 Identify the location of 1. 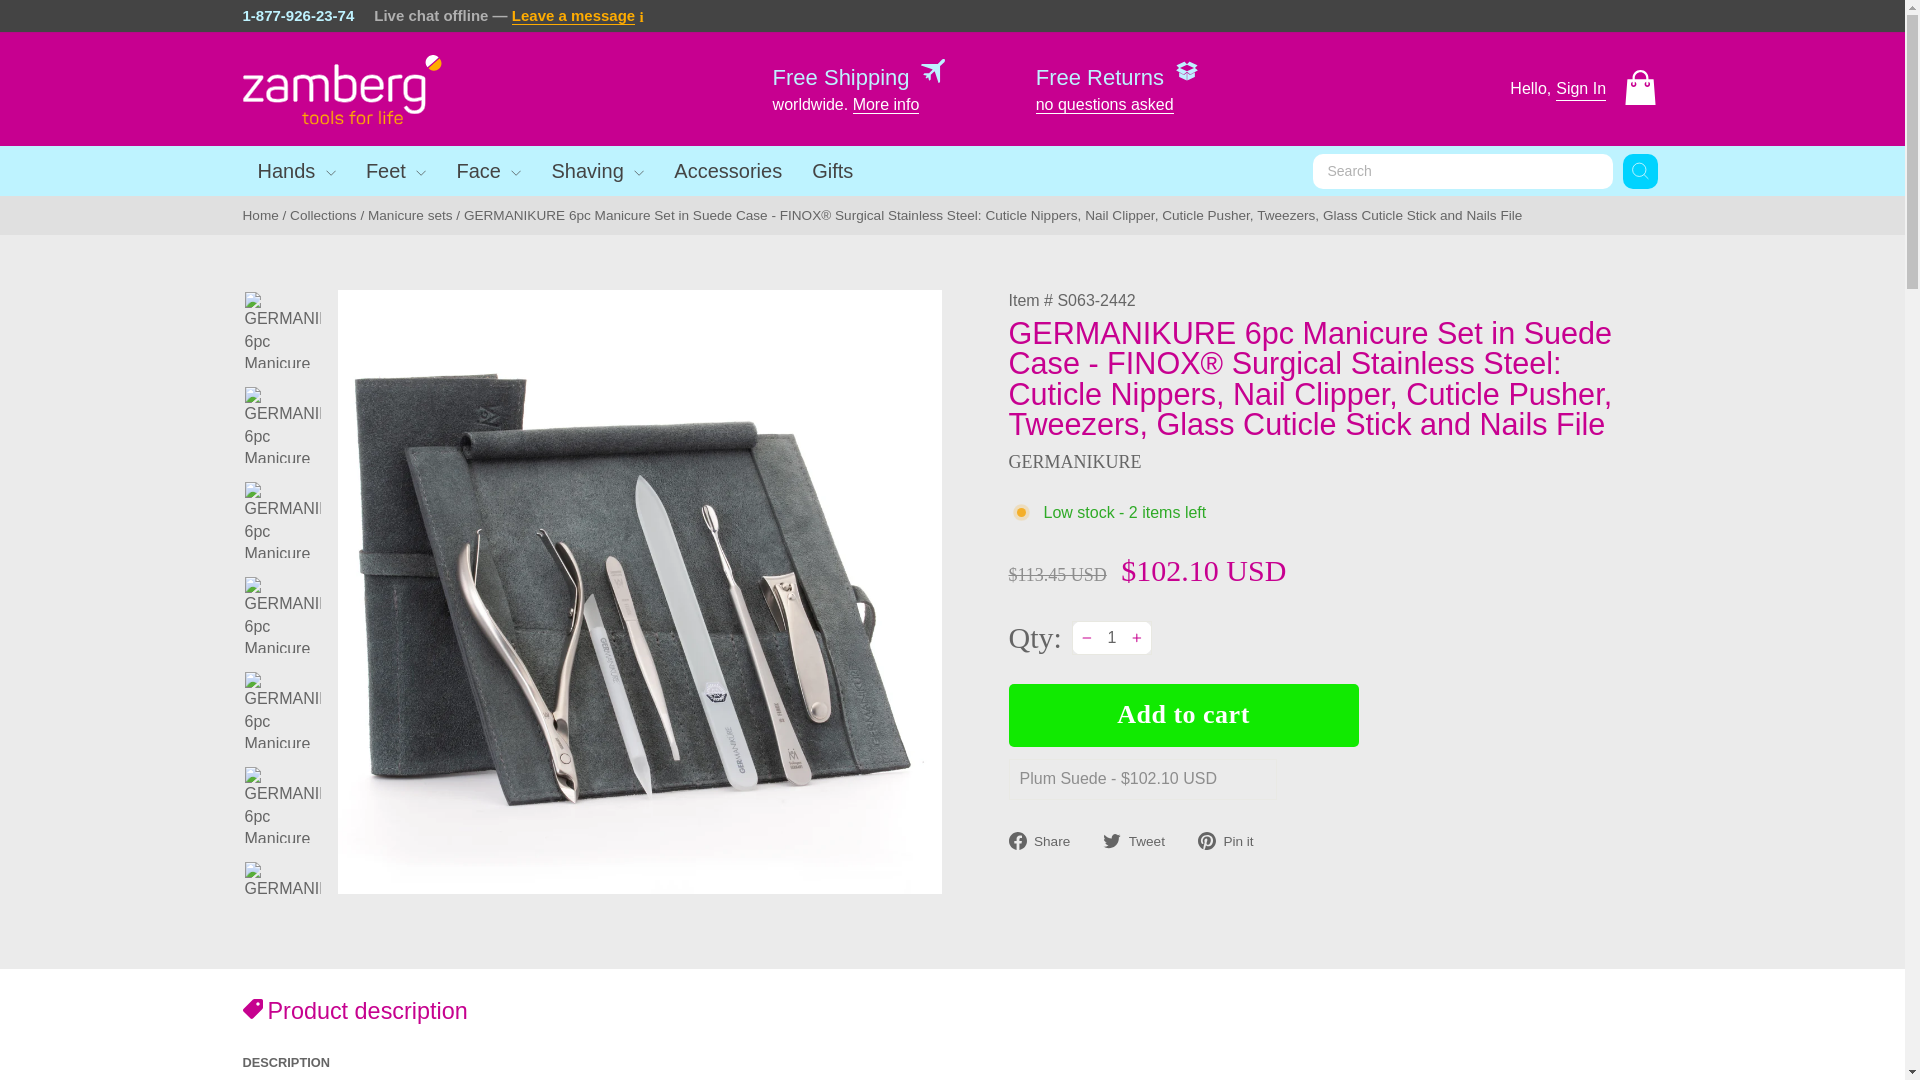
(1112, 638).